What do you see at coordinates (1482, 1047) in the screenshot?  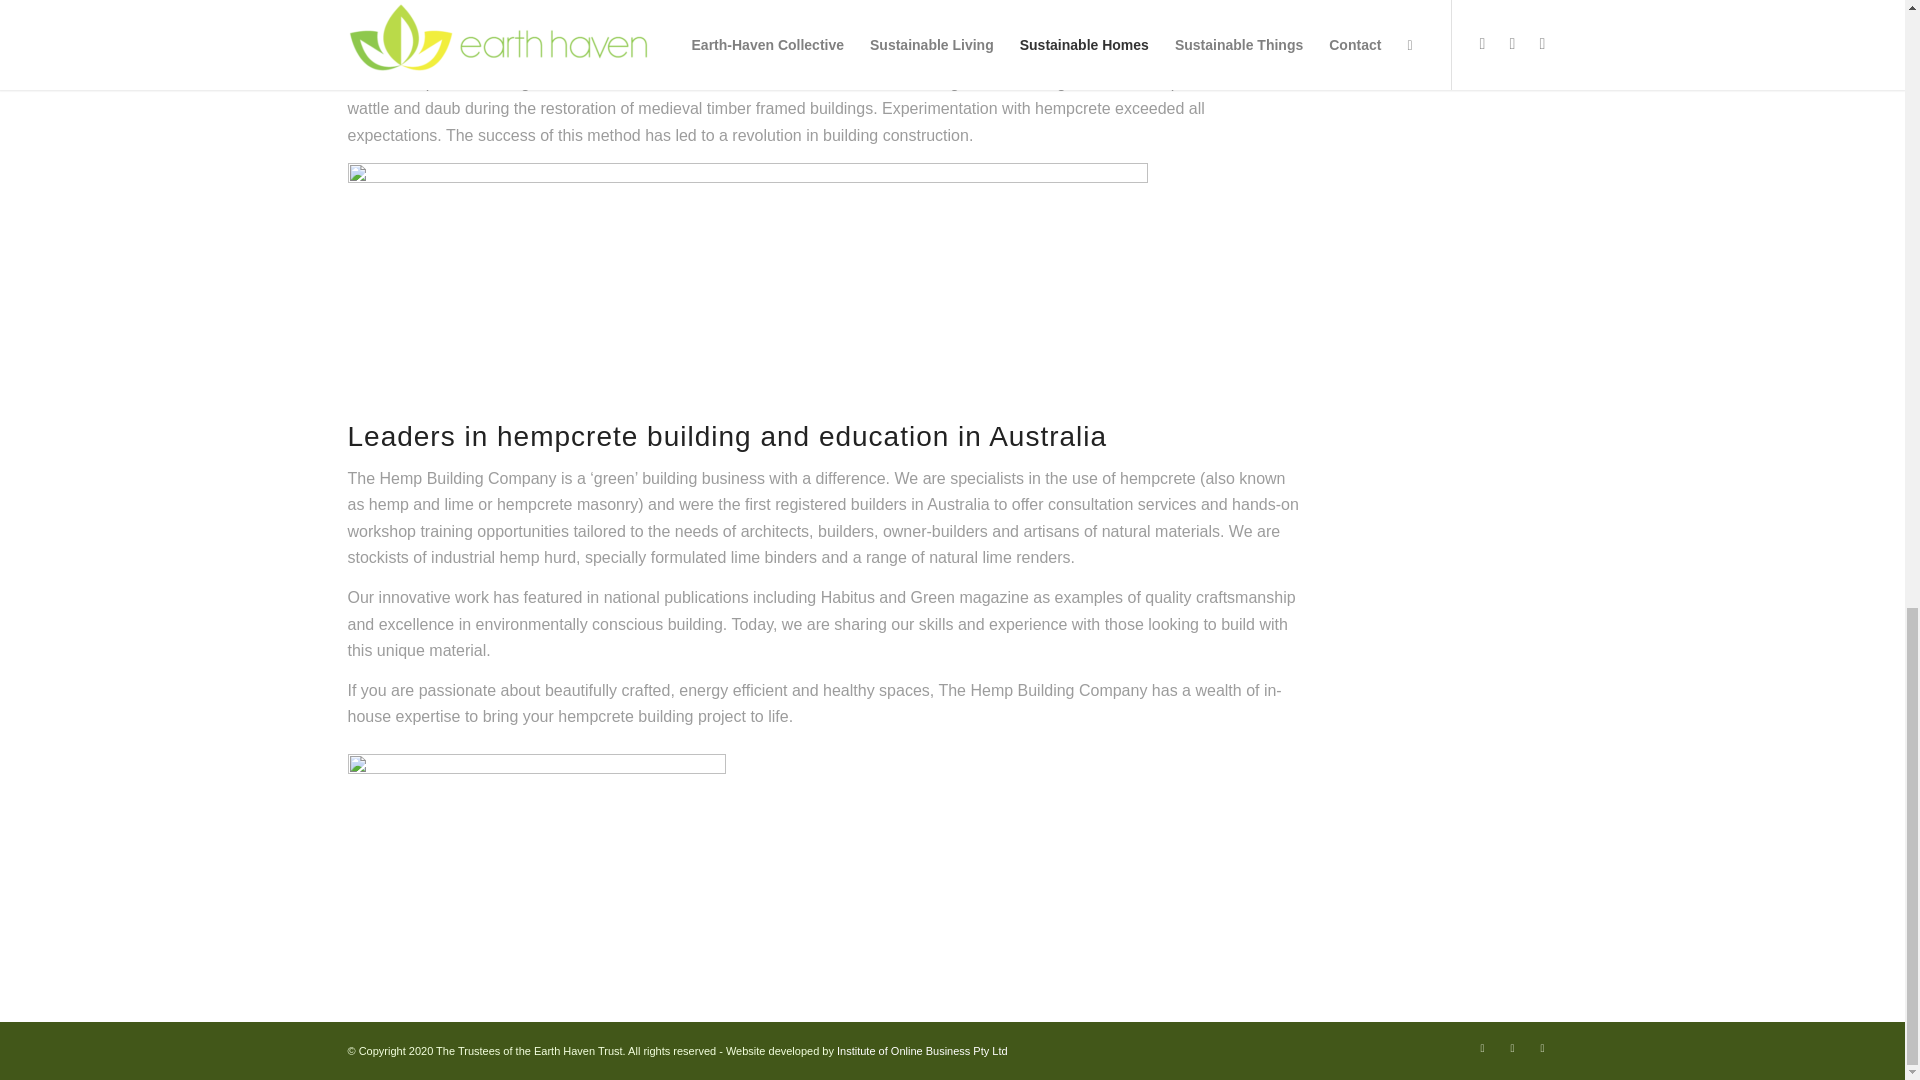 I see `Facebook` at bounding box center [1482, 1047].